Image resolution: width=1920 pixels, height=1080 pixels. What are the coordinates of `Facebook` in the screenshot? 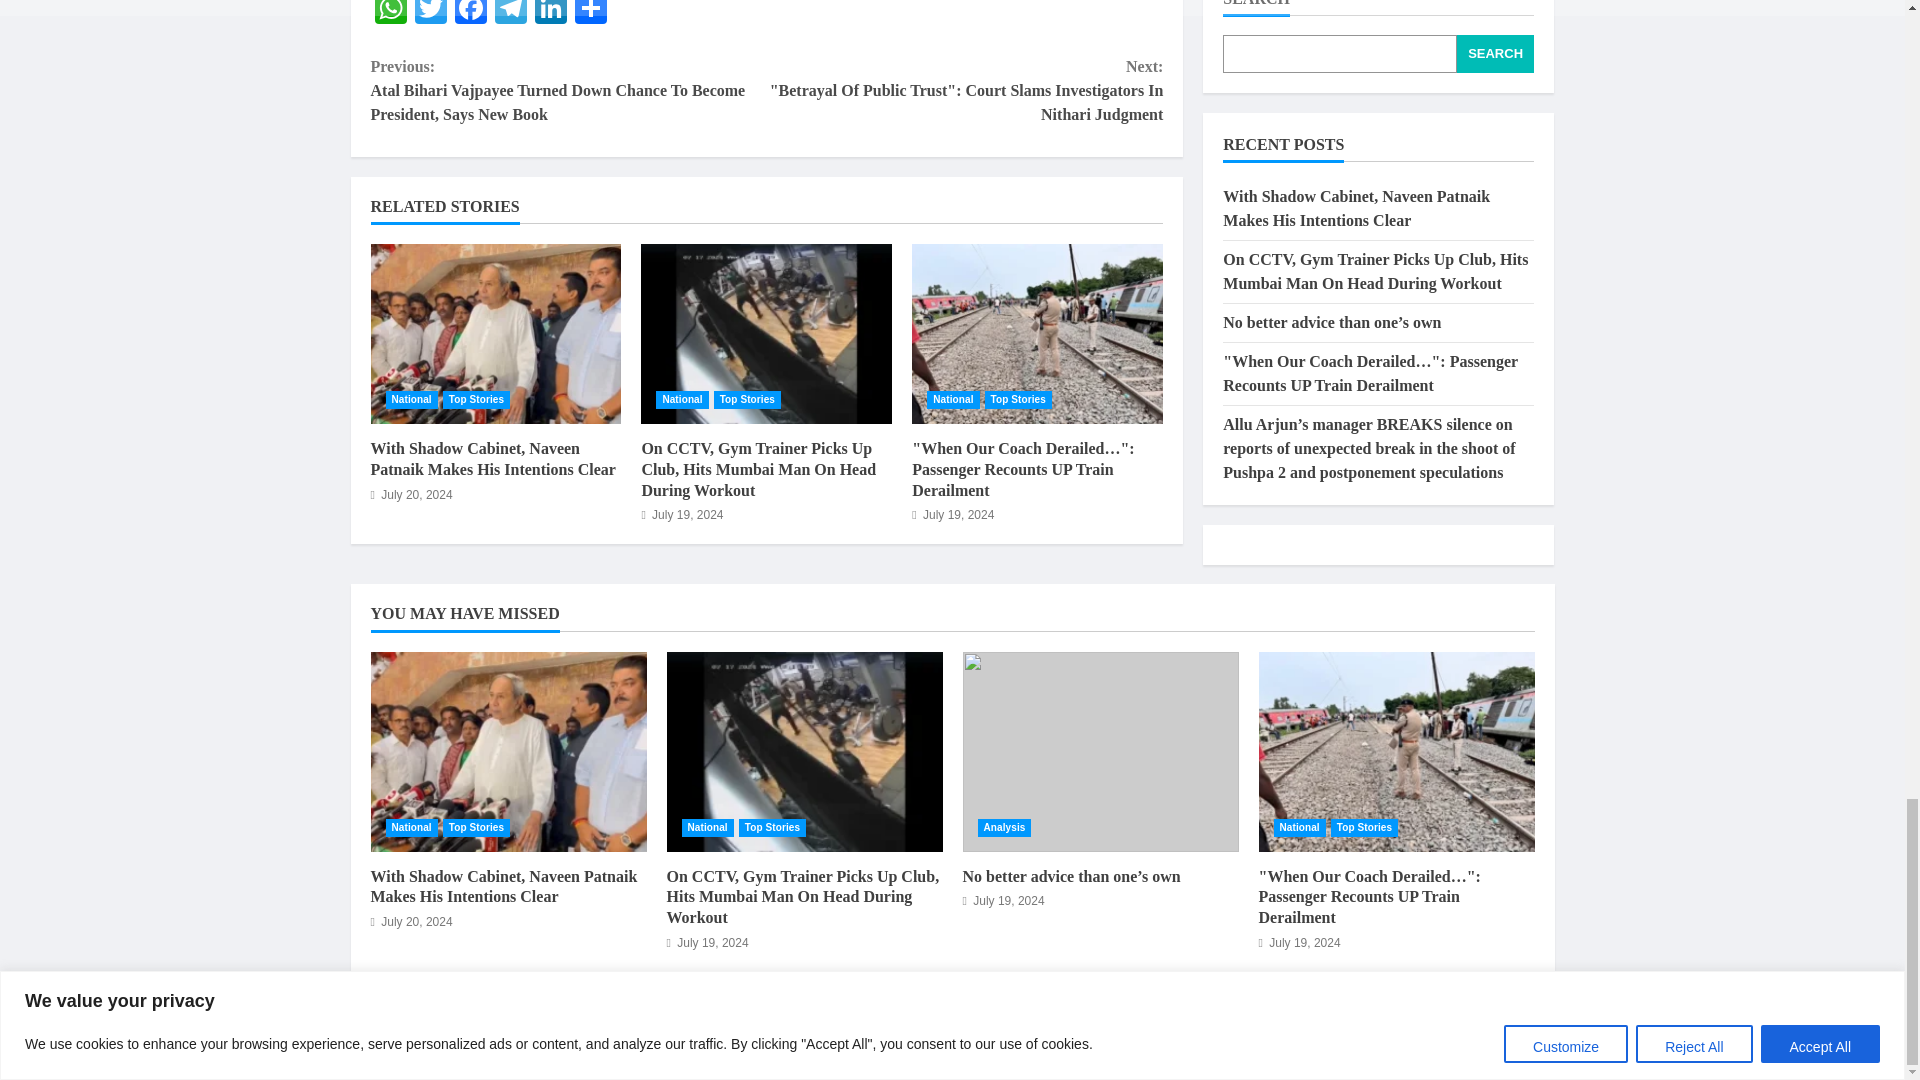 It's located at (469, 14).